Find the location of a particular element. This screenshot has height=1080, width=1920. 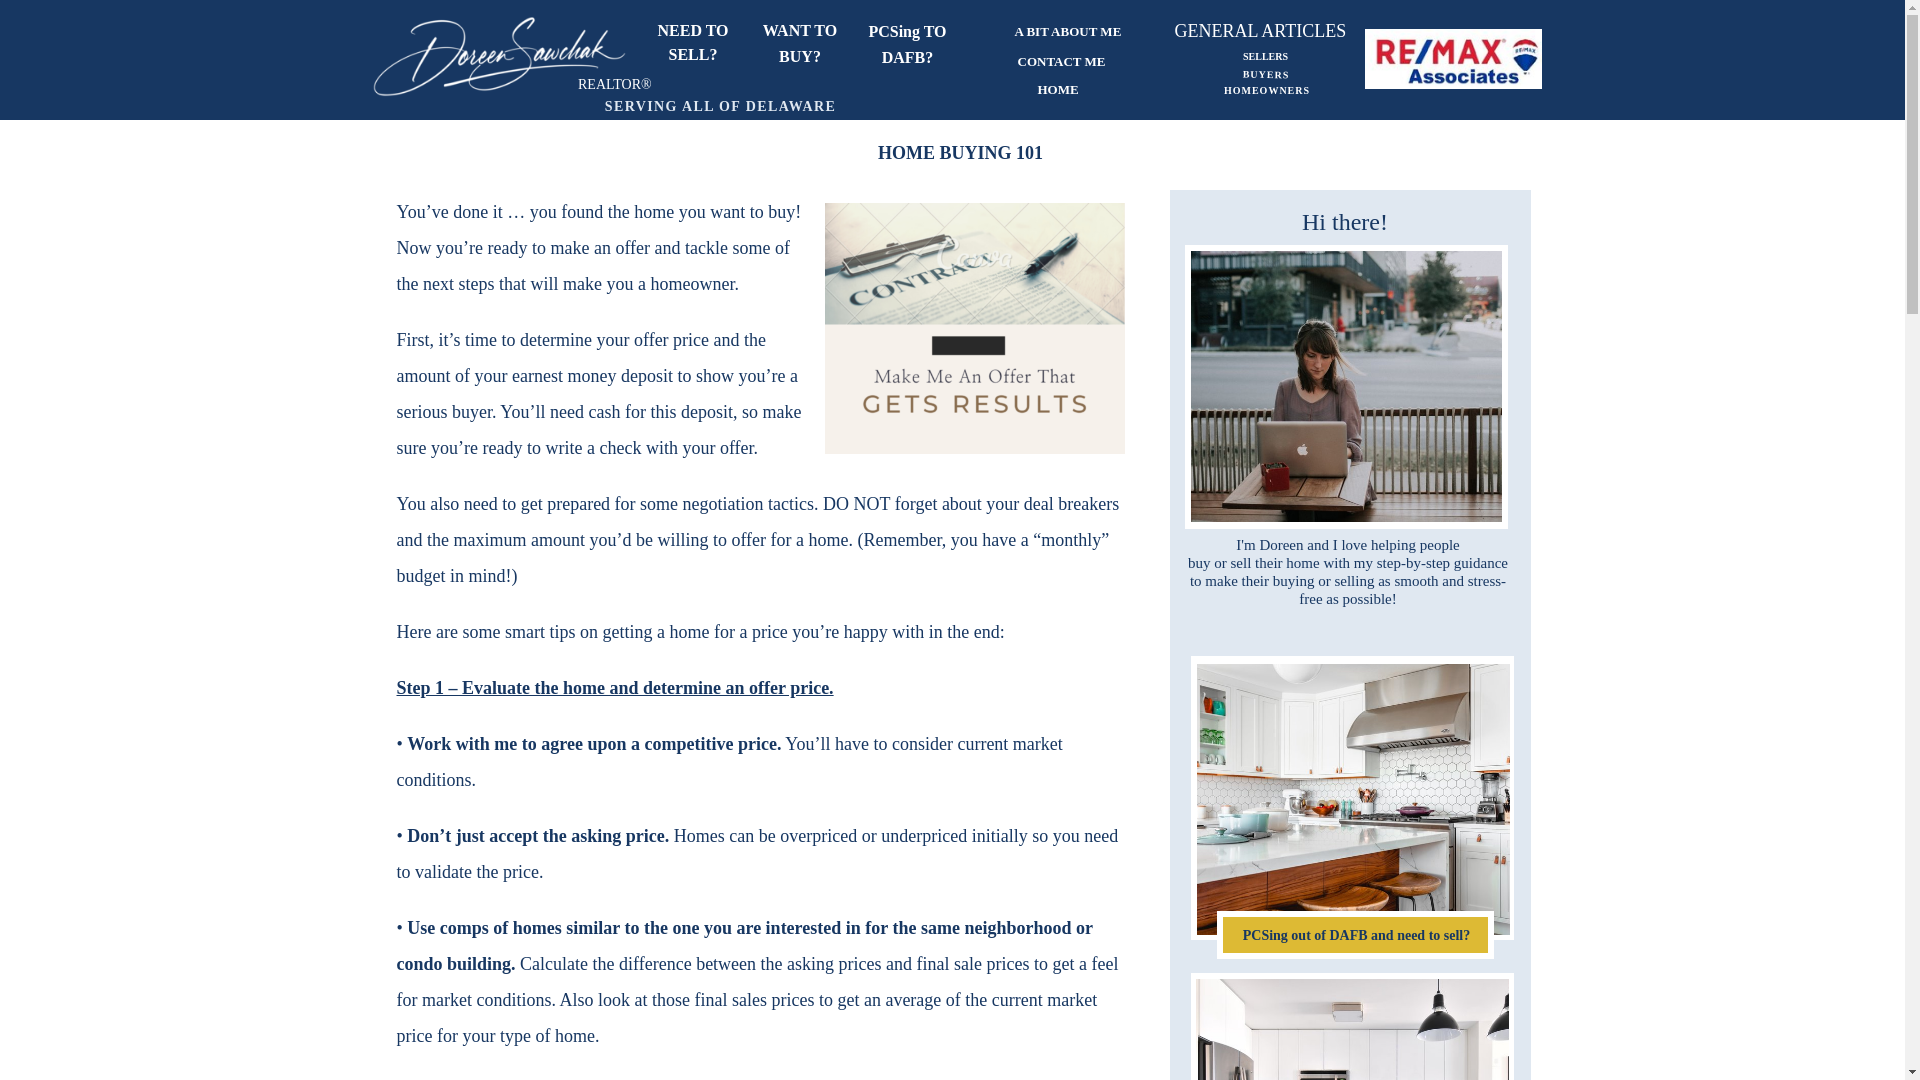

NEED TO SELL? is located at coordinates (694, 40).